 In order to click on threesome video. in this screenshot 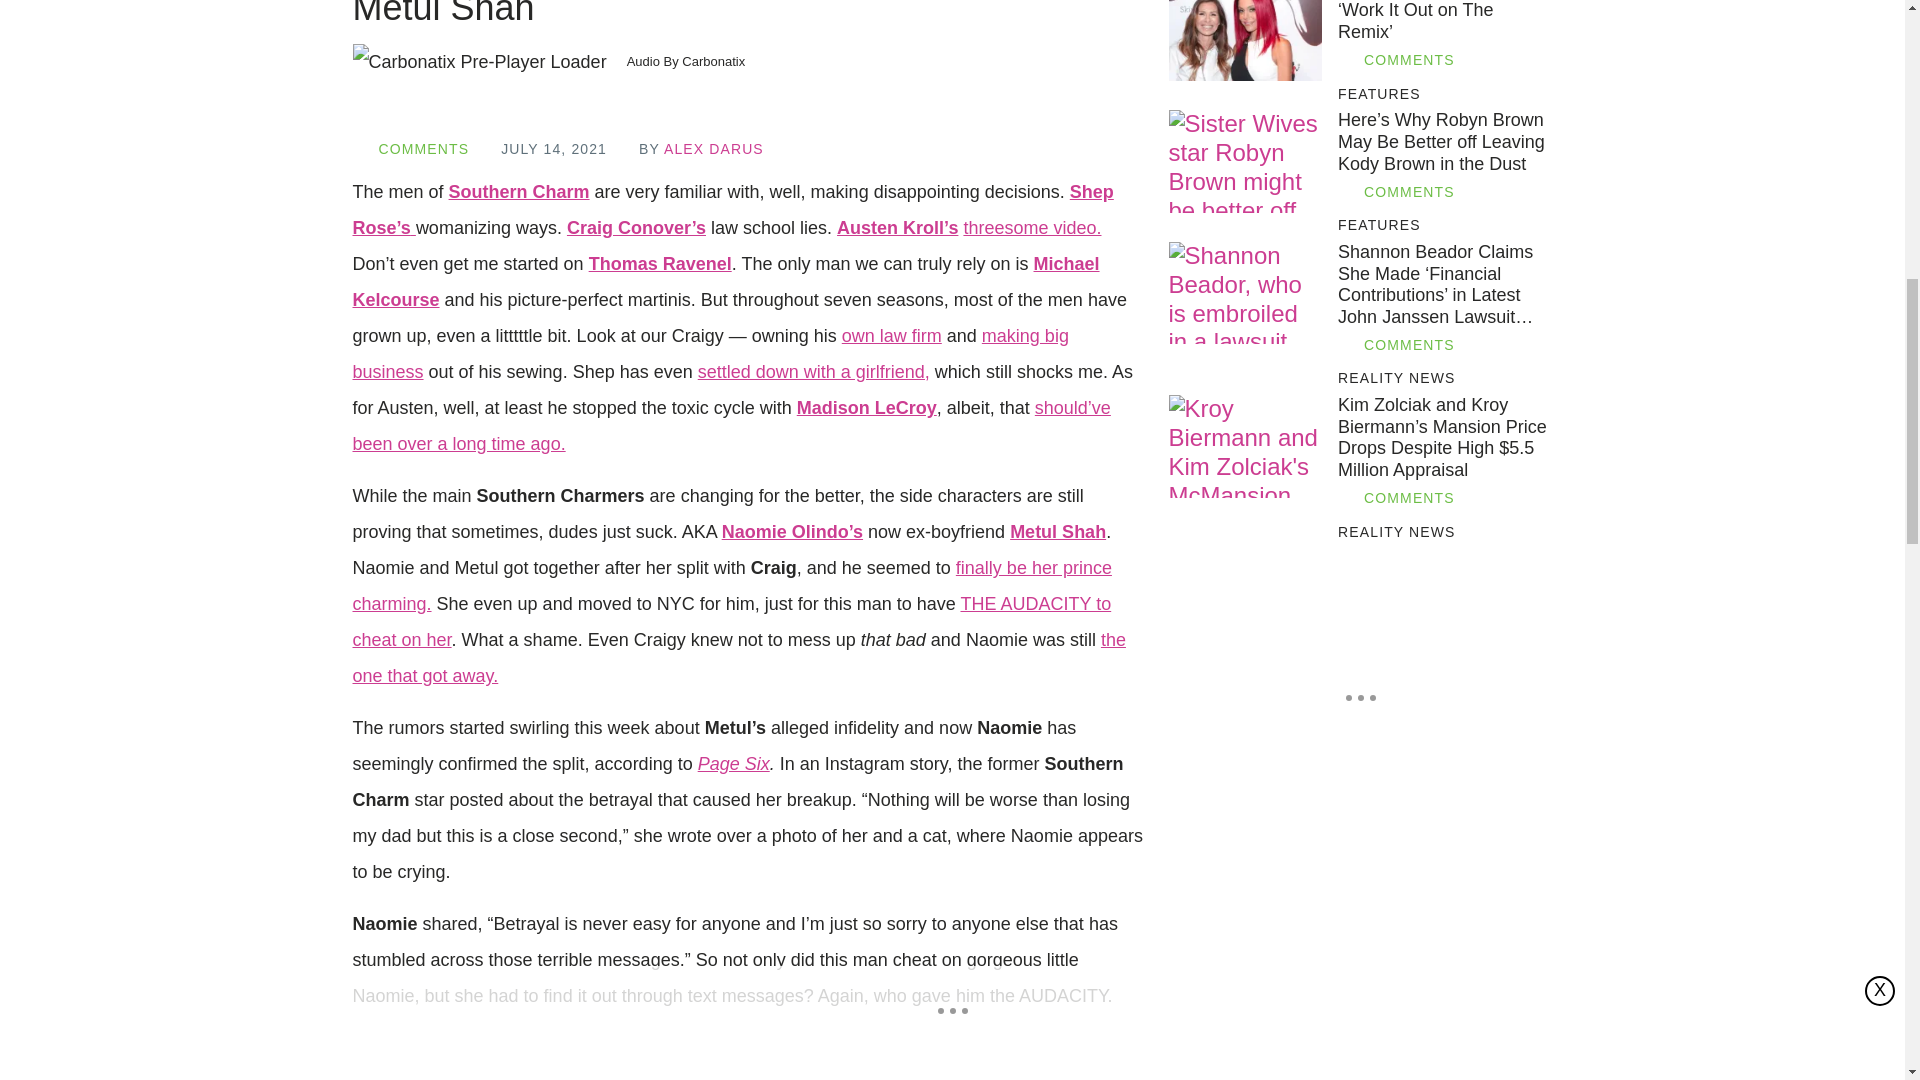, I will do `click(1032, 228)`.